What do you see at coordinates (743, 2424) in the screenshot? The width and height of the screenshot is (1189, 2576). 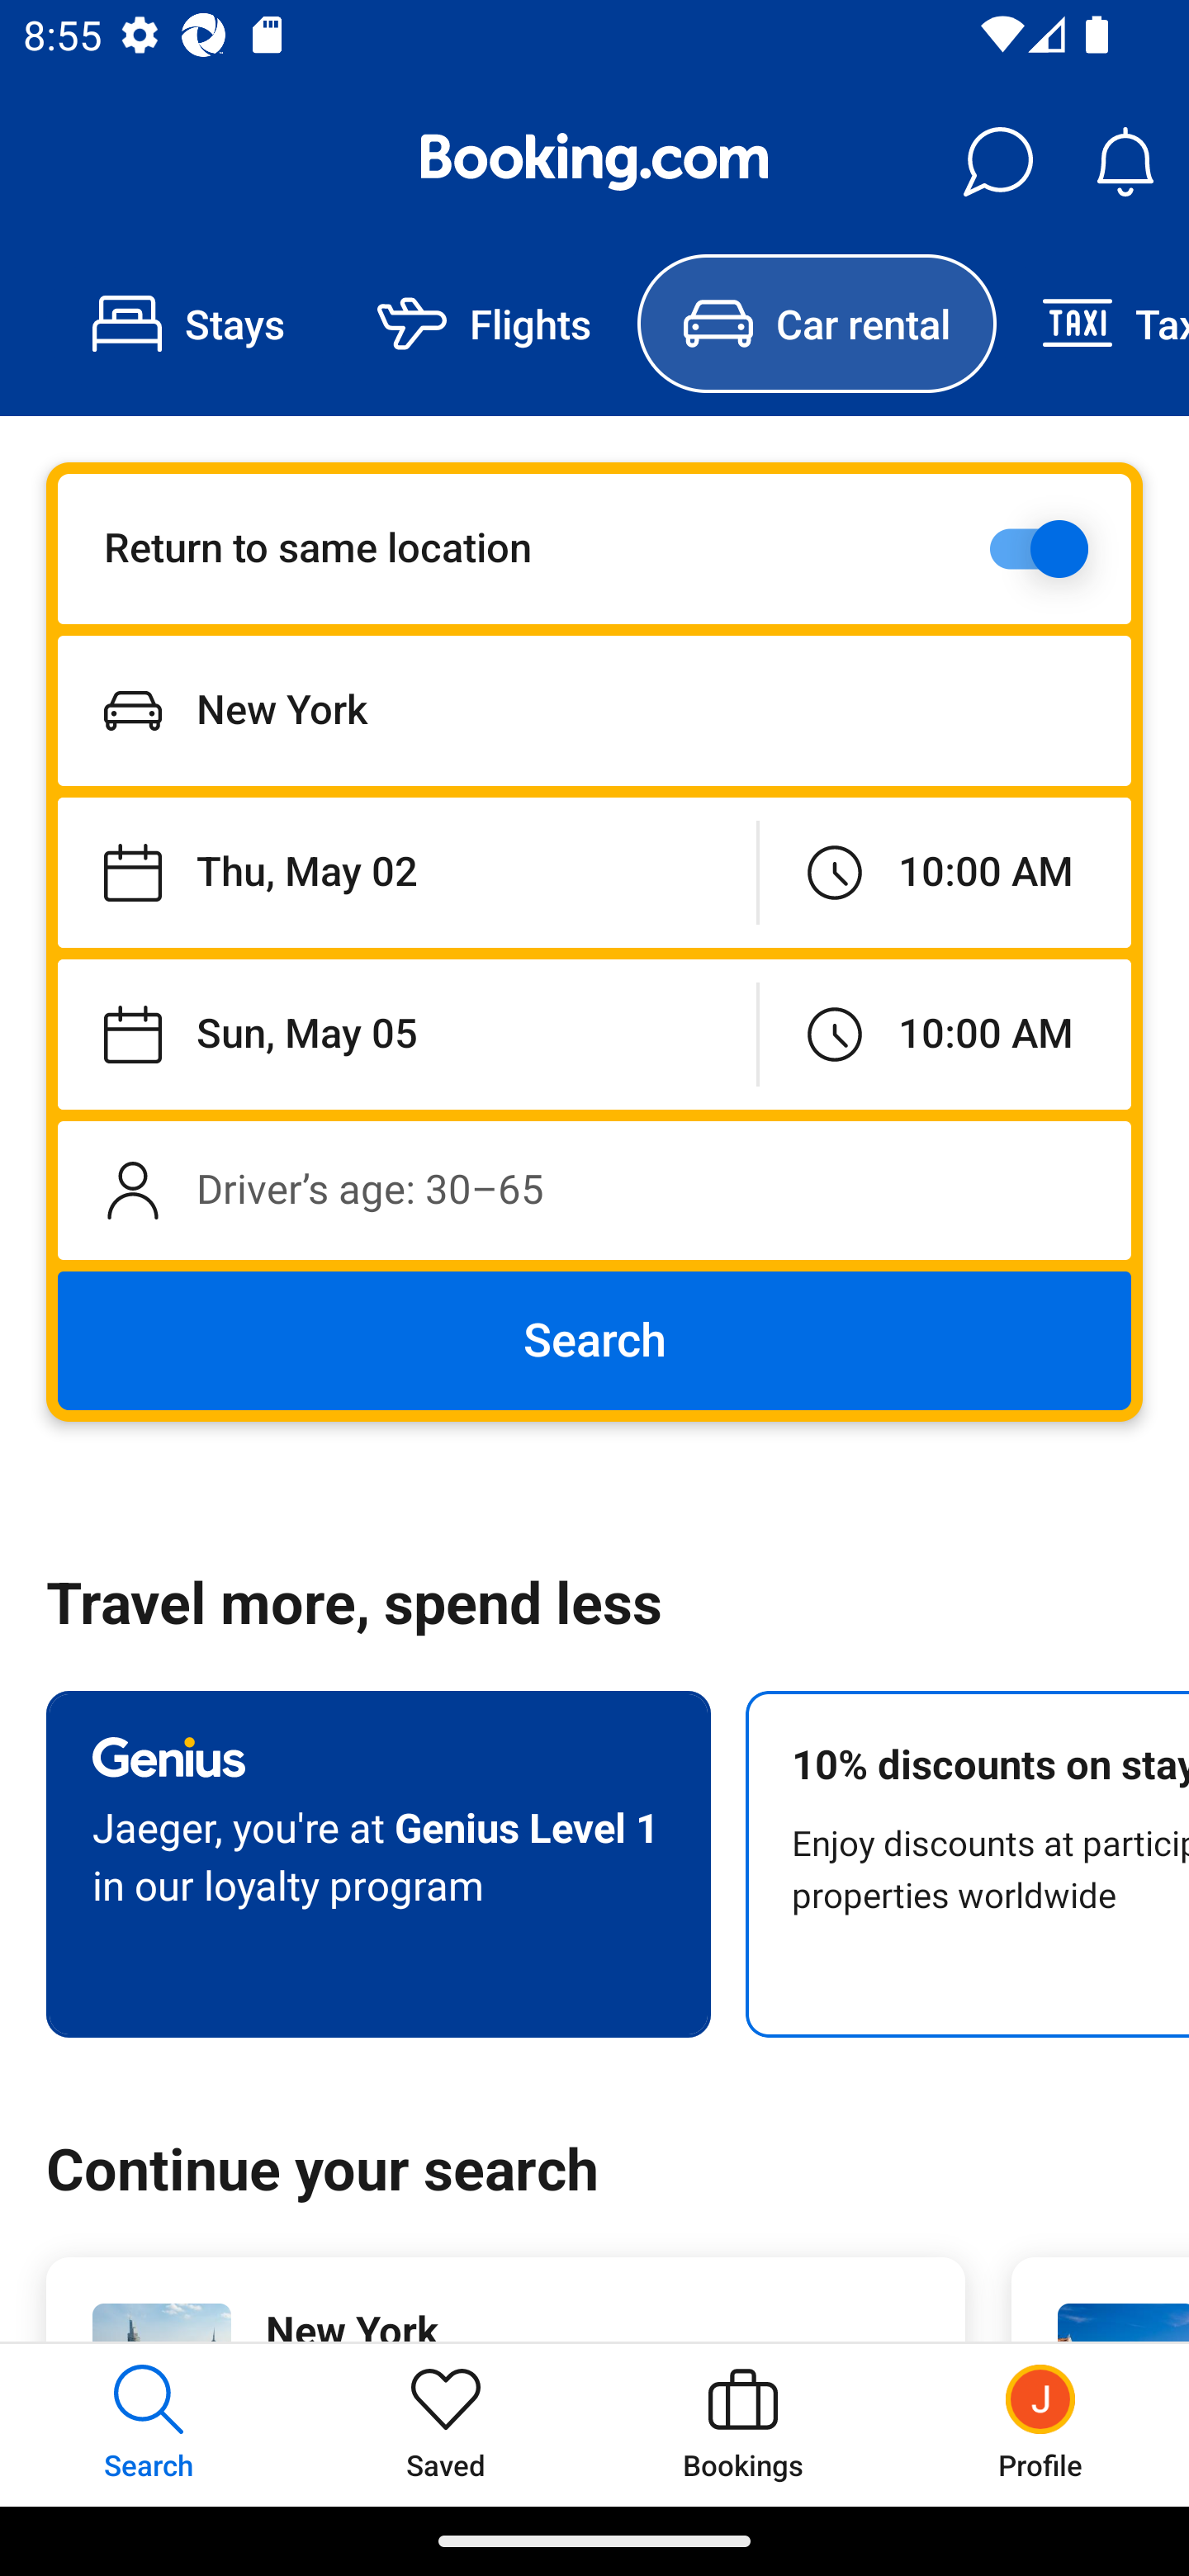 I see `Bookings` at bounding box center [743, 2424].